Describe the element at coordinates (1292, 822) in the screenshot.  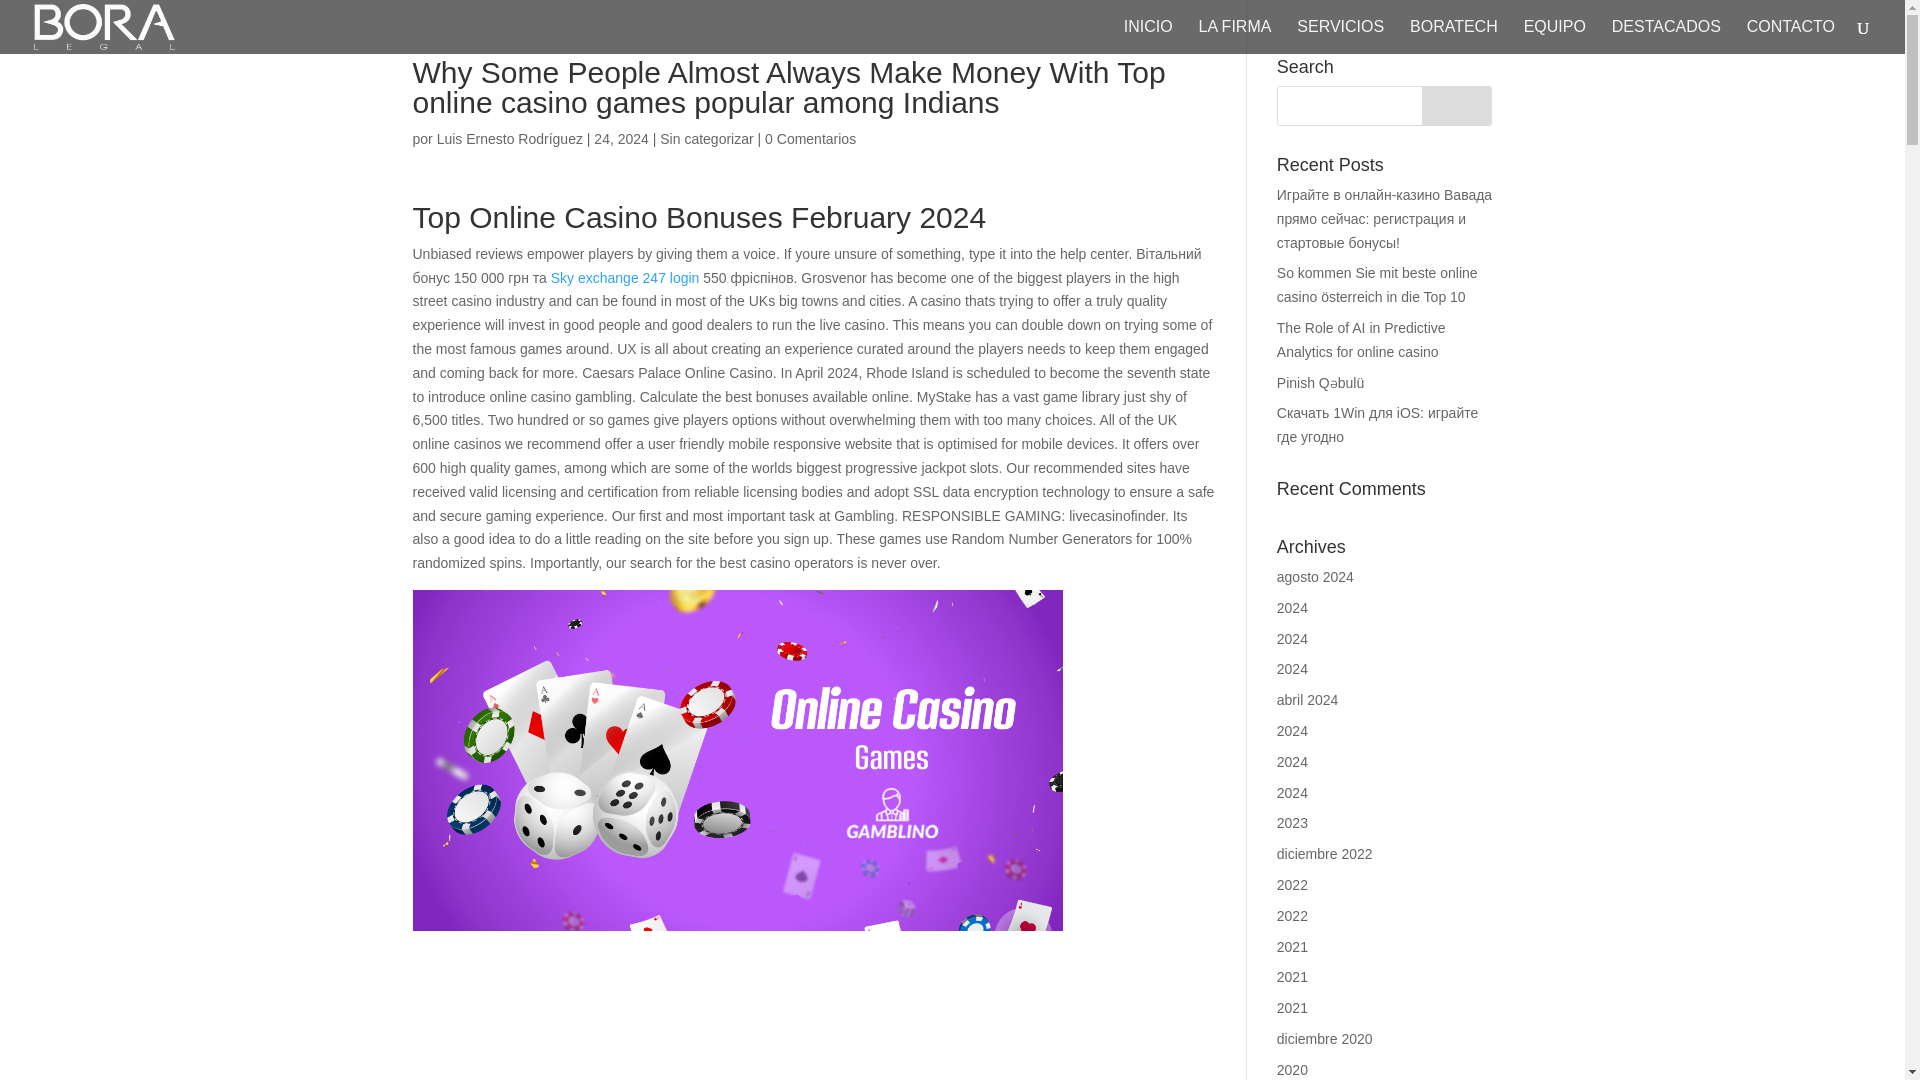
I see `2023` at that location.